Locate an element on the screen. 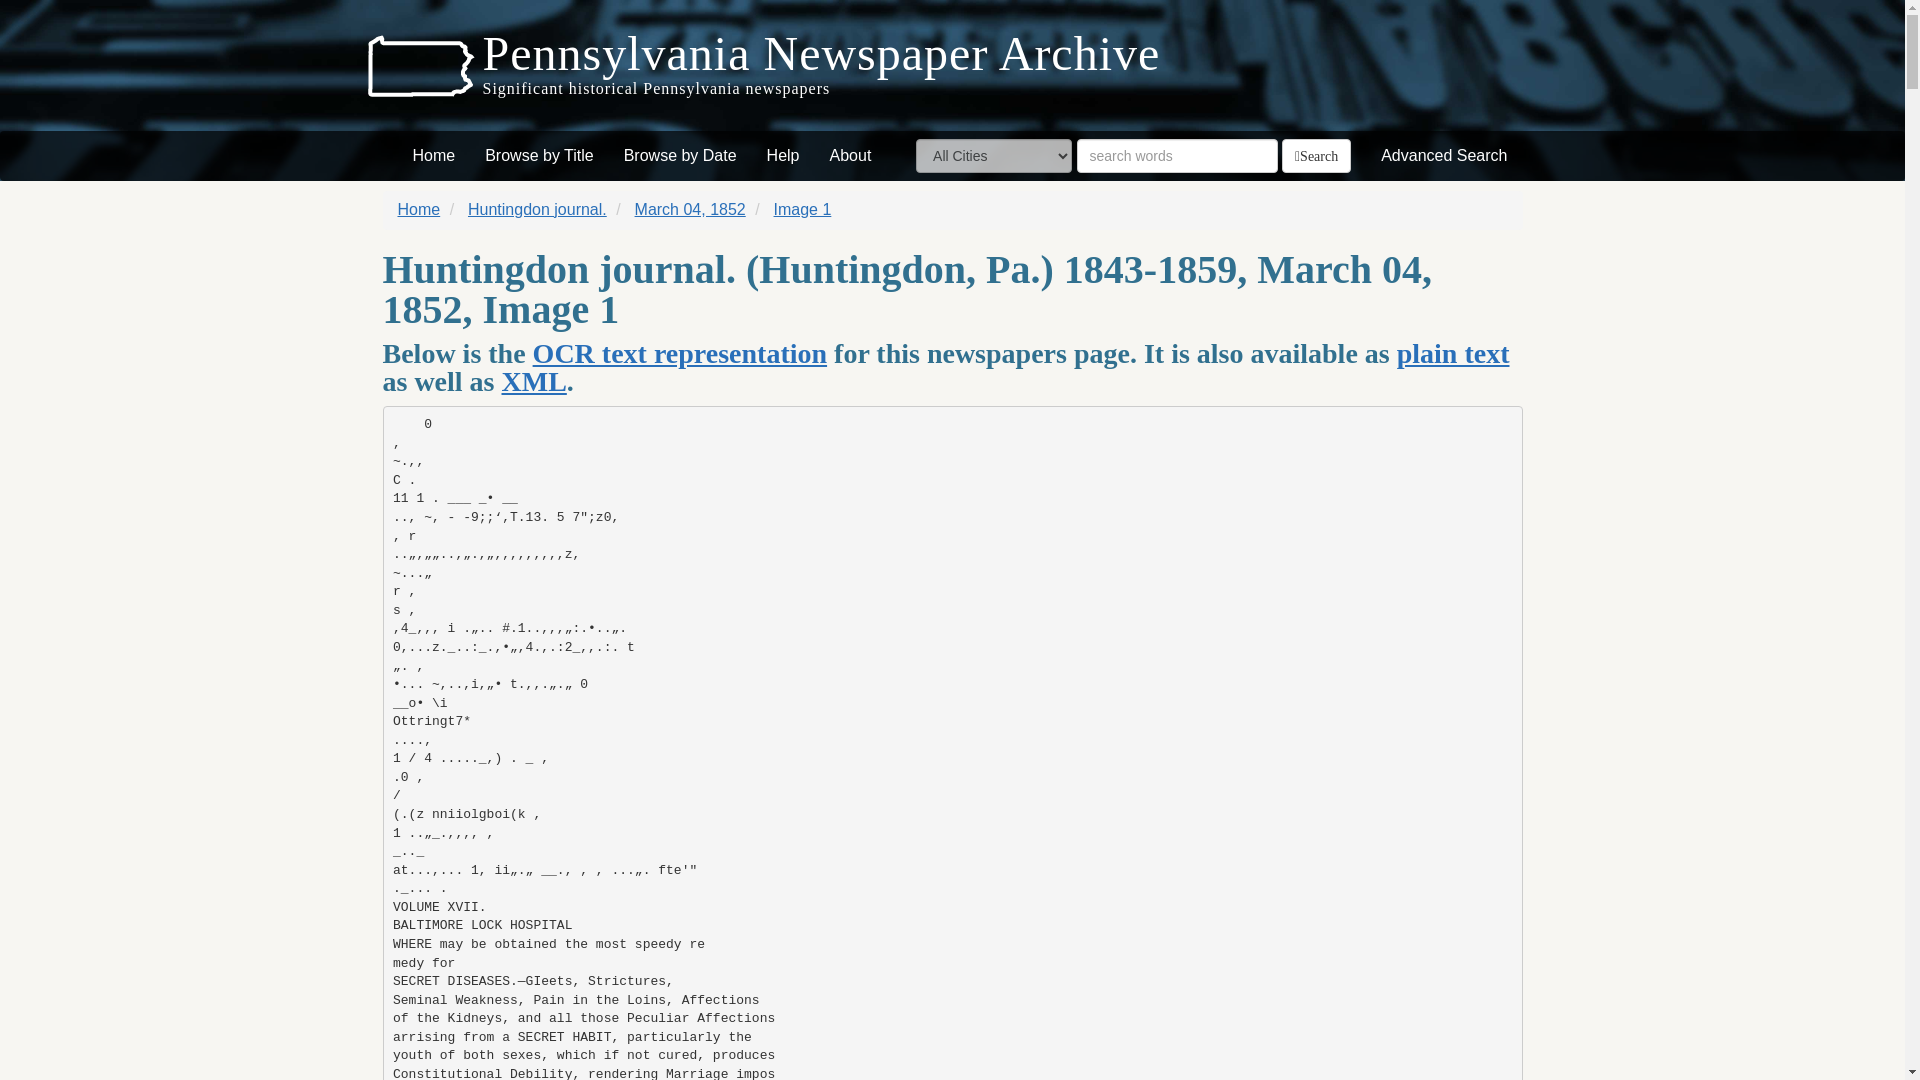 This screenshot has height=1080, width=1920. Search is located at coordinates (1316, 156).